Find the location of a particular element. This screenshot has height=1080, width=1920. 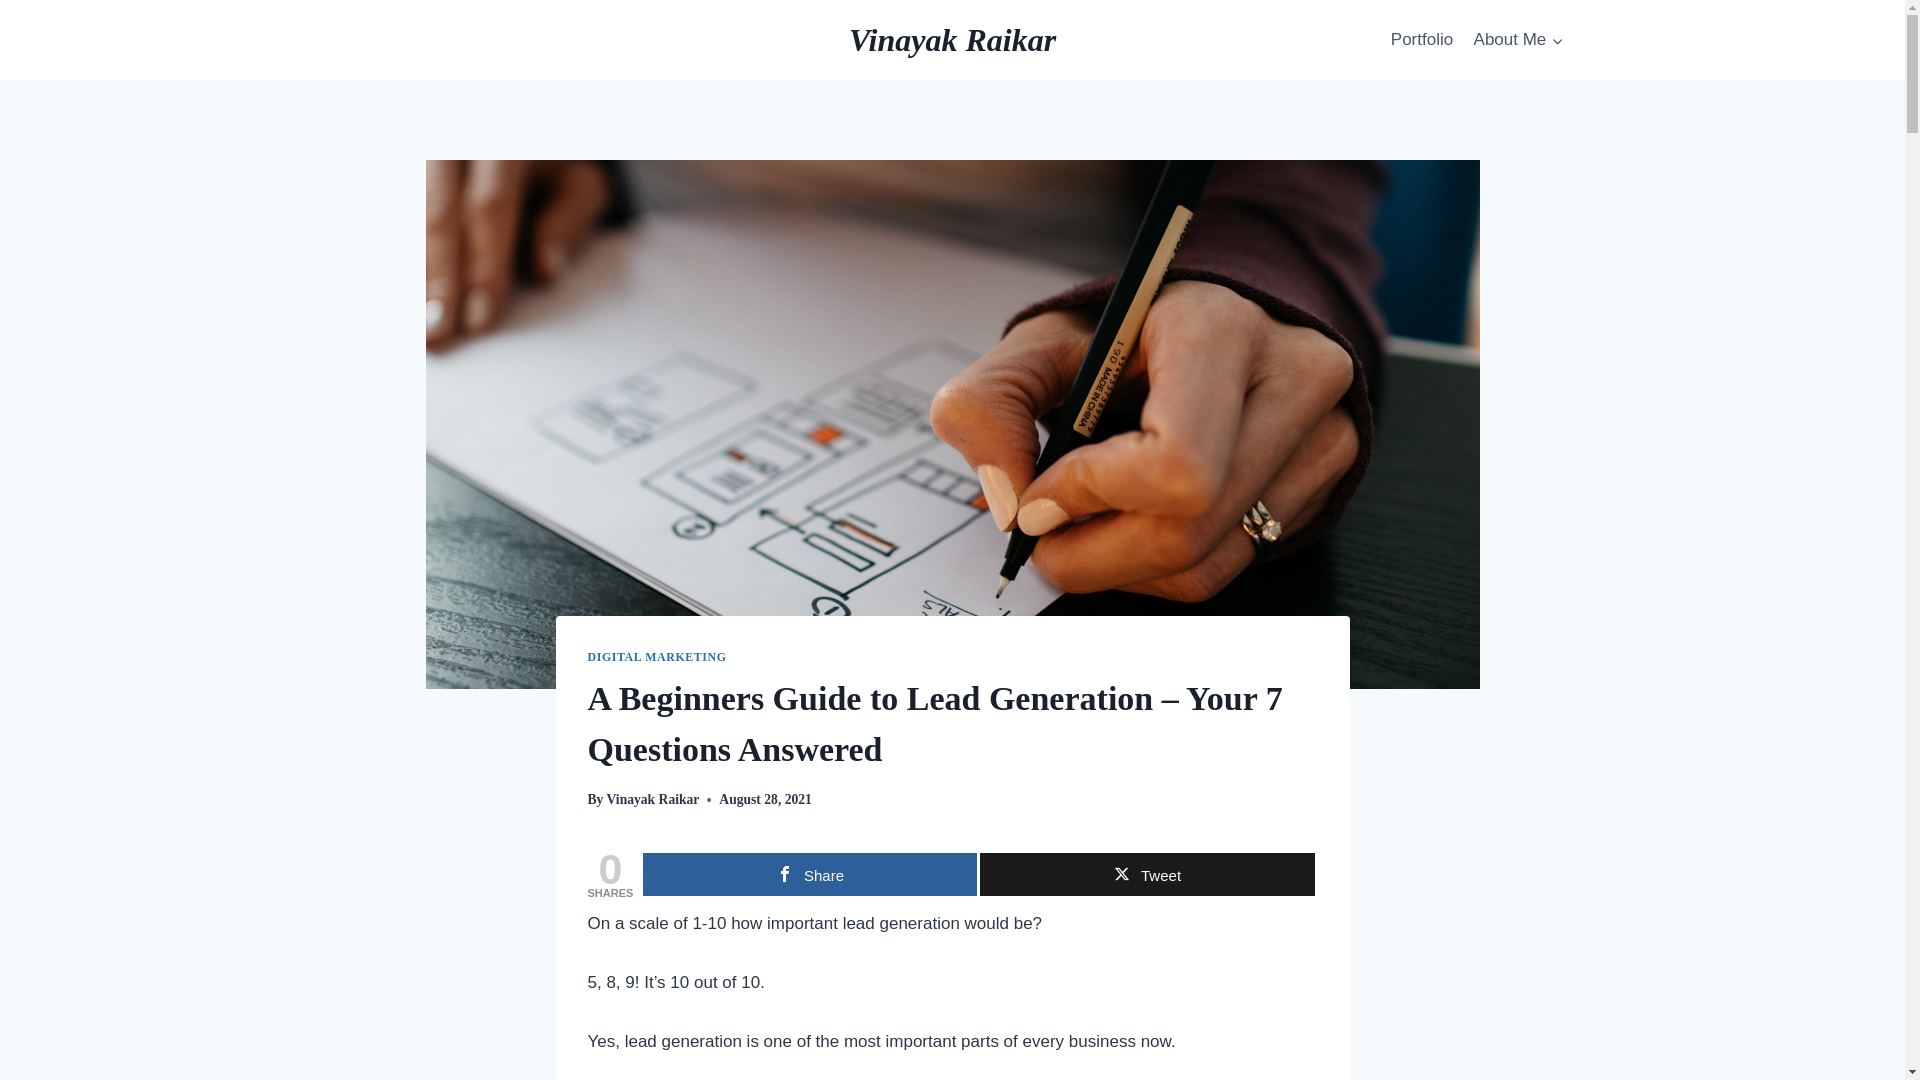

Share is located at coordinates (810, 874).